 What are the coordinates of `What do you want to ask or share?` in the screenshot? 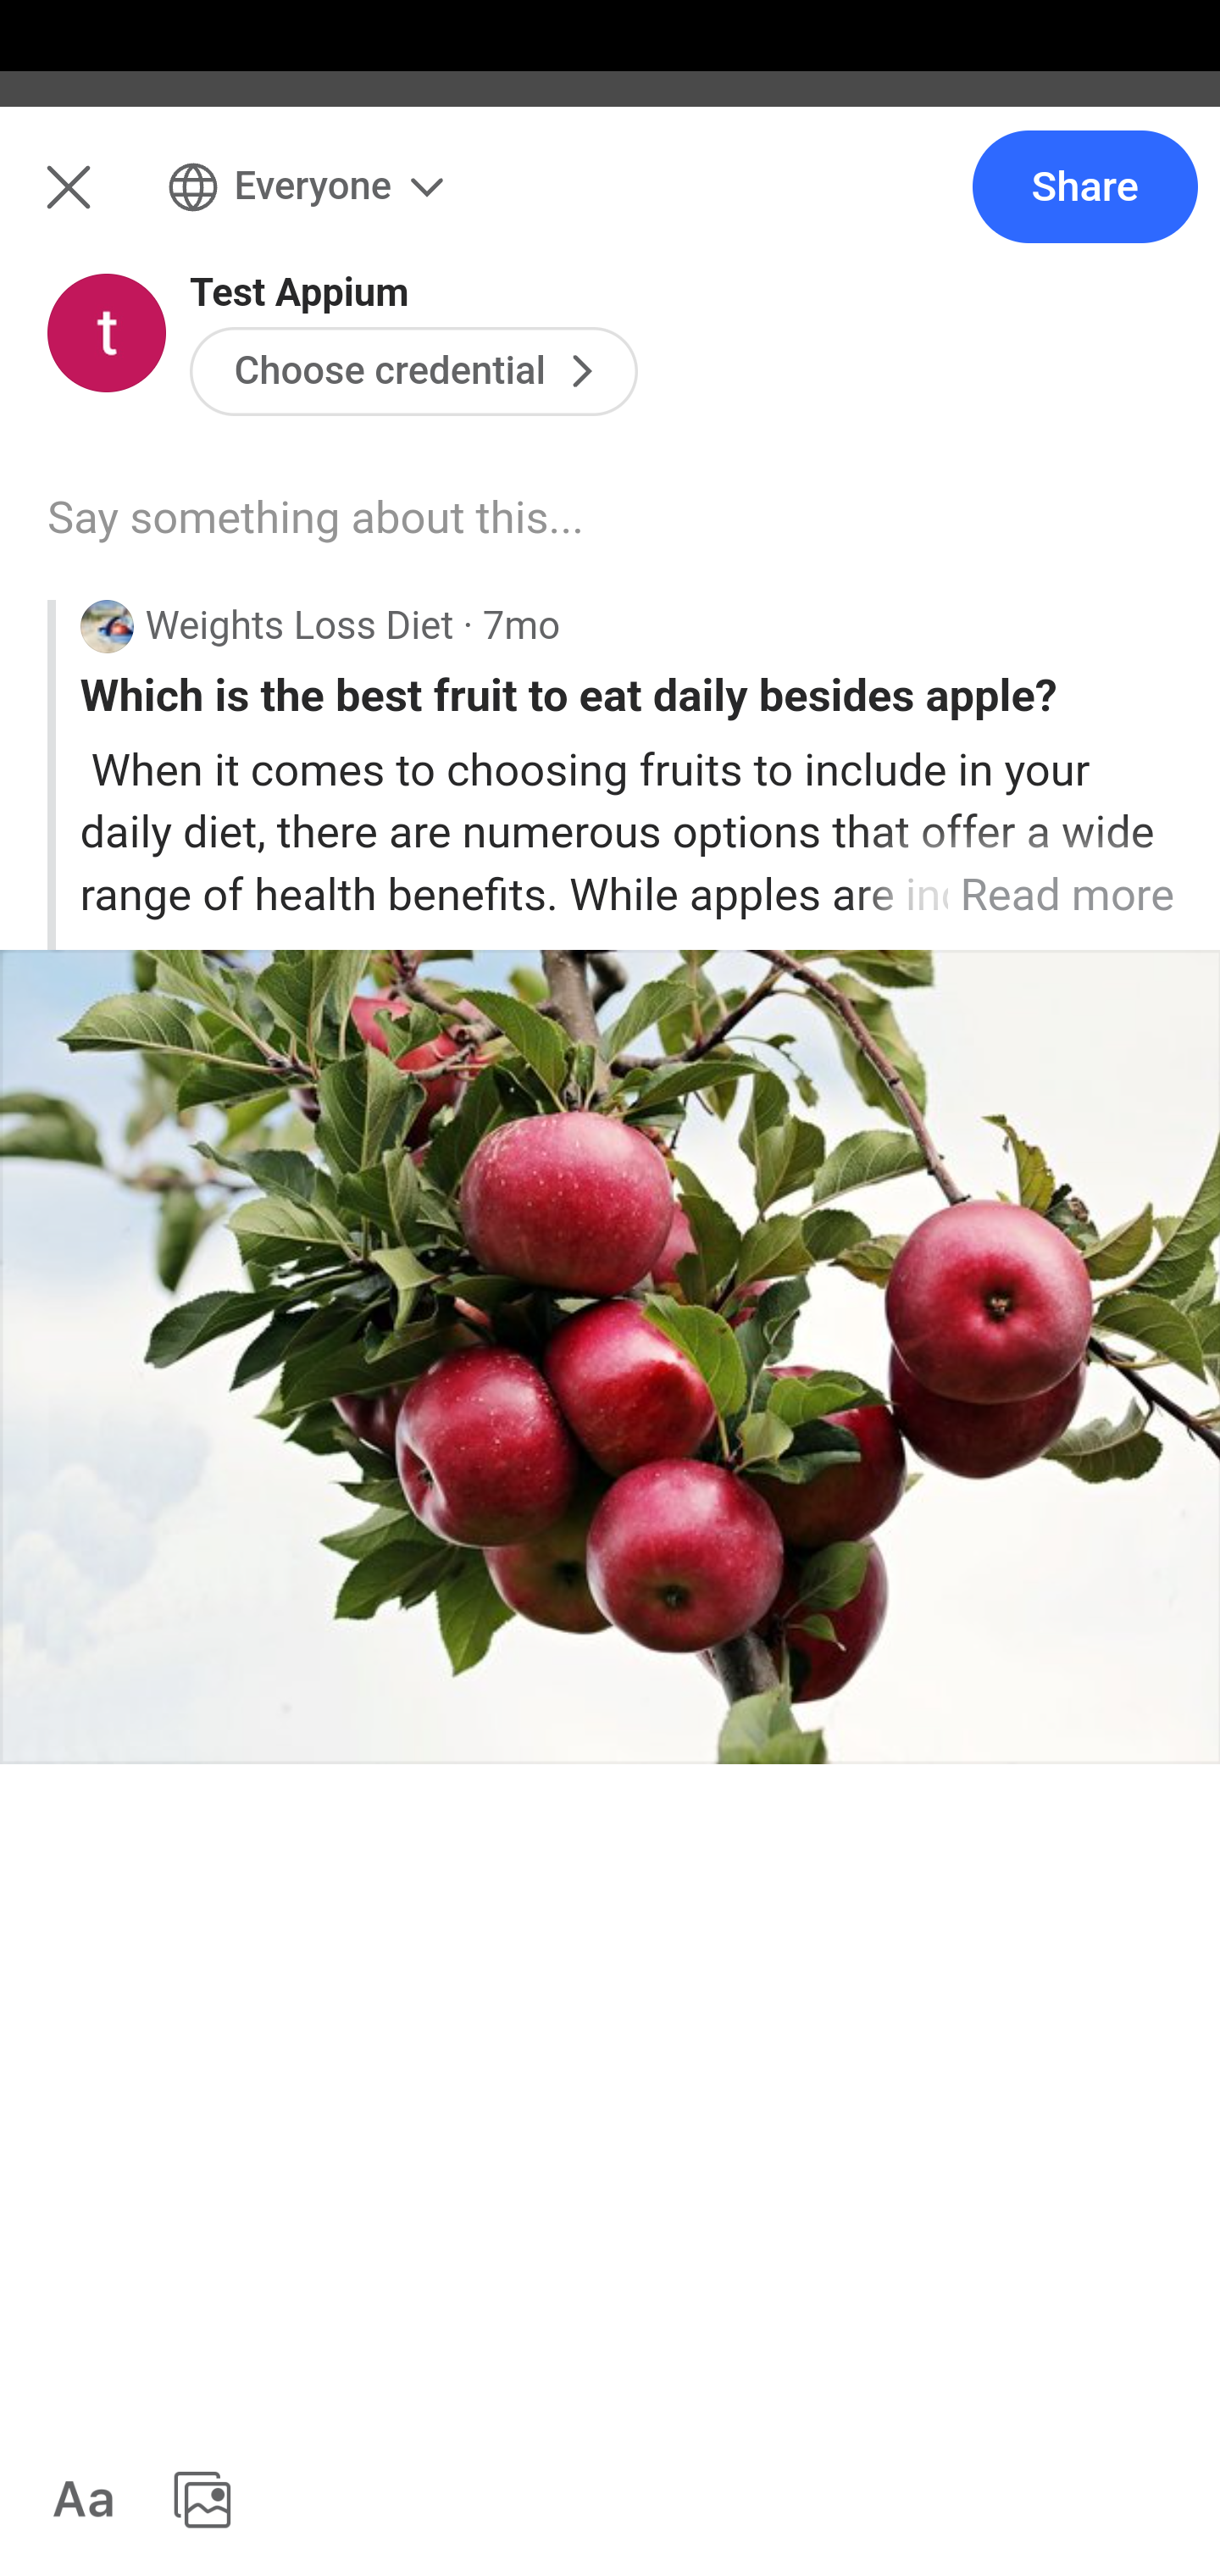 It's located at (671, 355).